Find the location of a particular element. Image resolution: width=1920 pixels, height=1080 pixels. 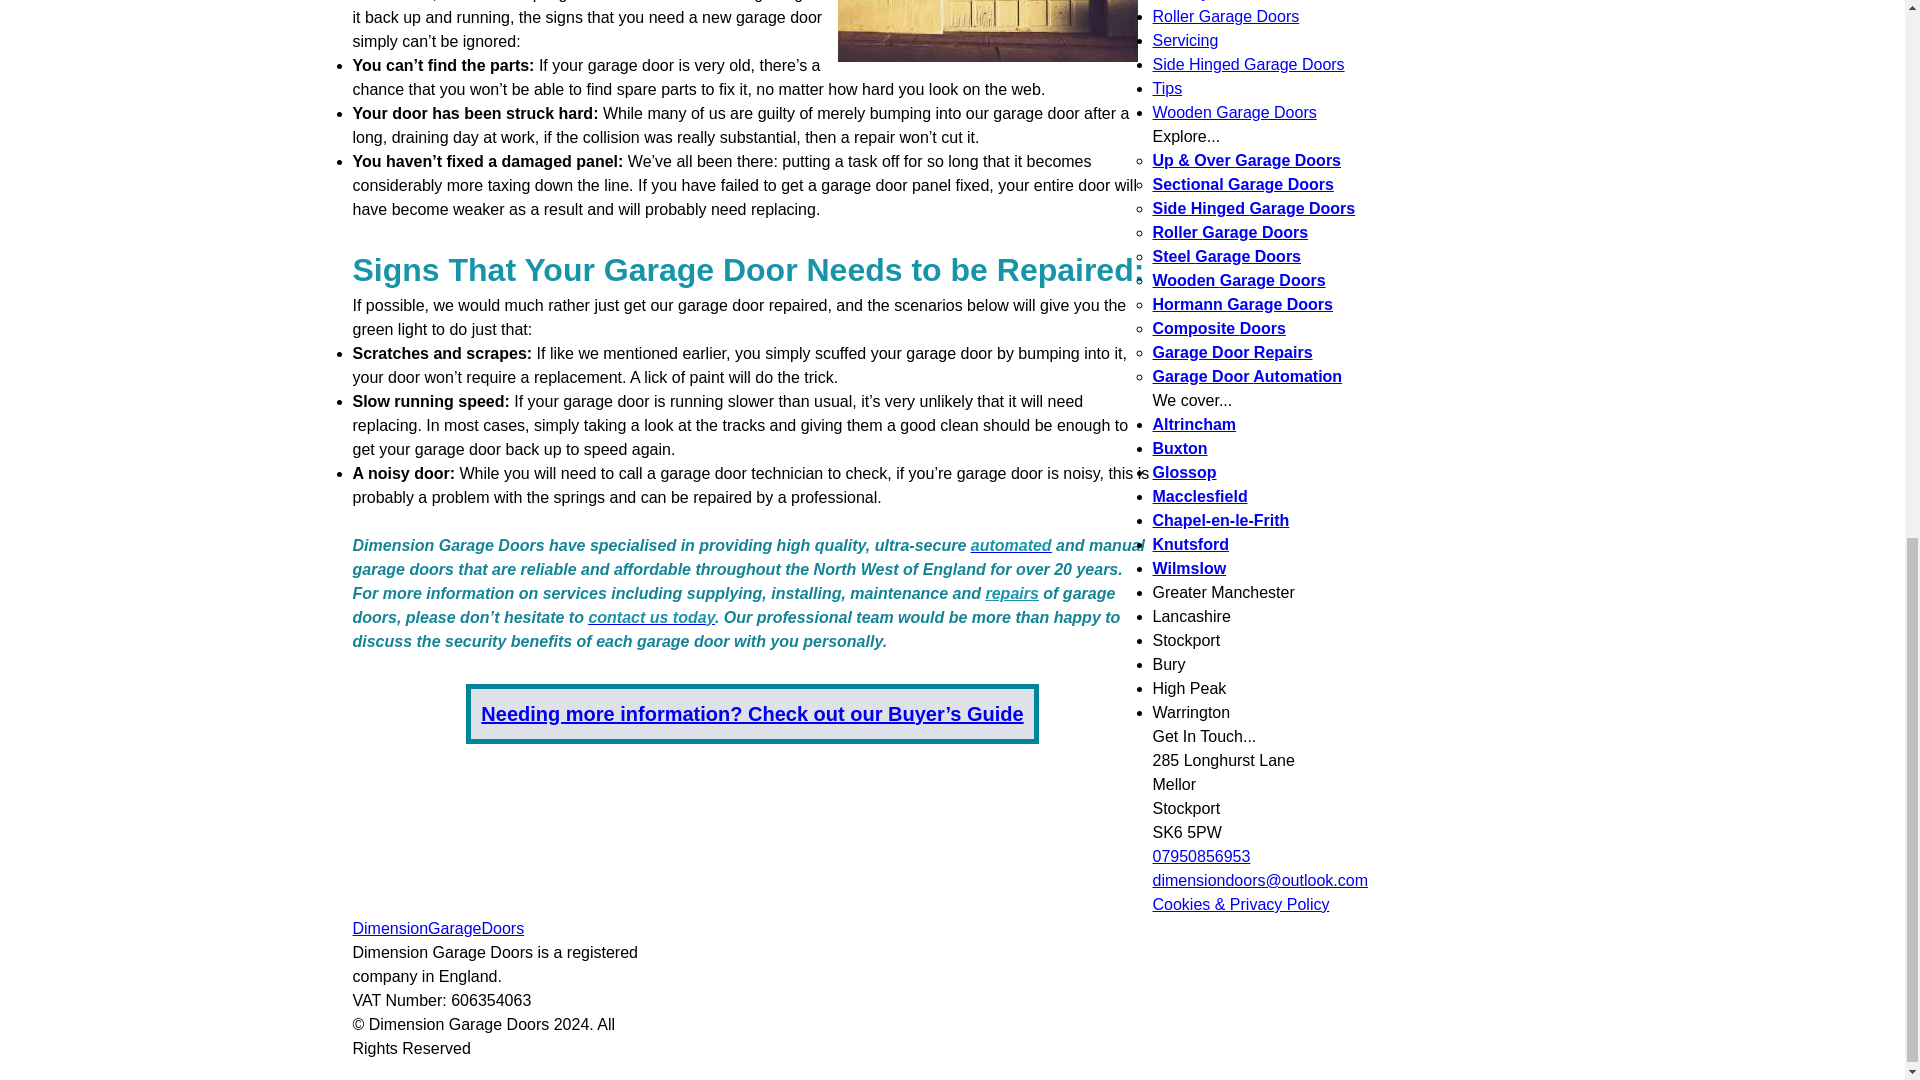

repairs is located at coordinates (1011, 593).